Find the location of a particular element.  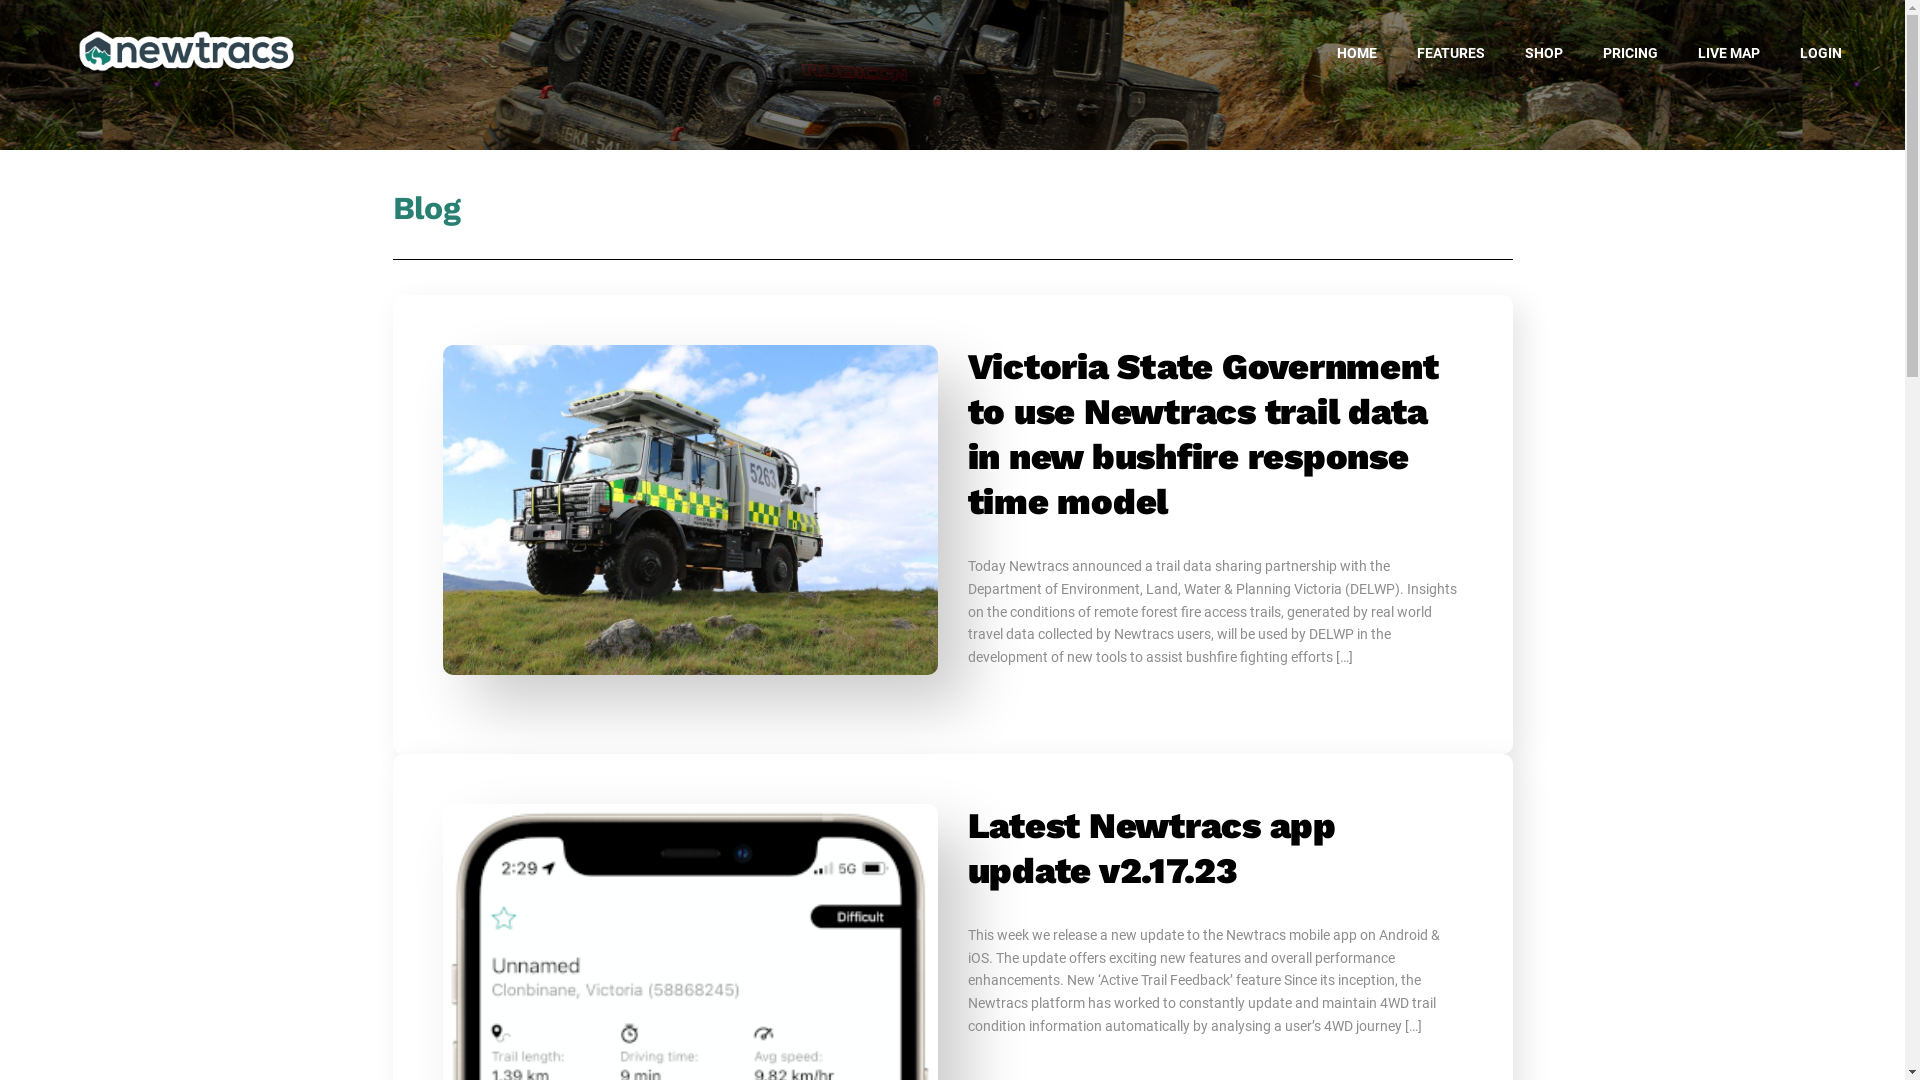

LIVE MAP is located at coordinates (1729, 53).